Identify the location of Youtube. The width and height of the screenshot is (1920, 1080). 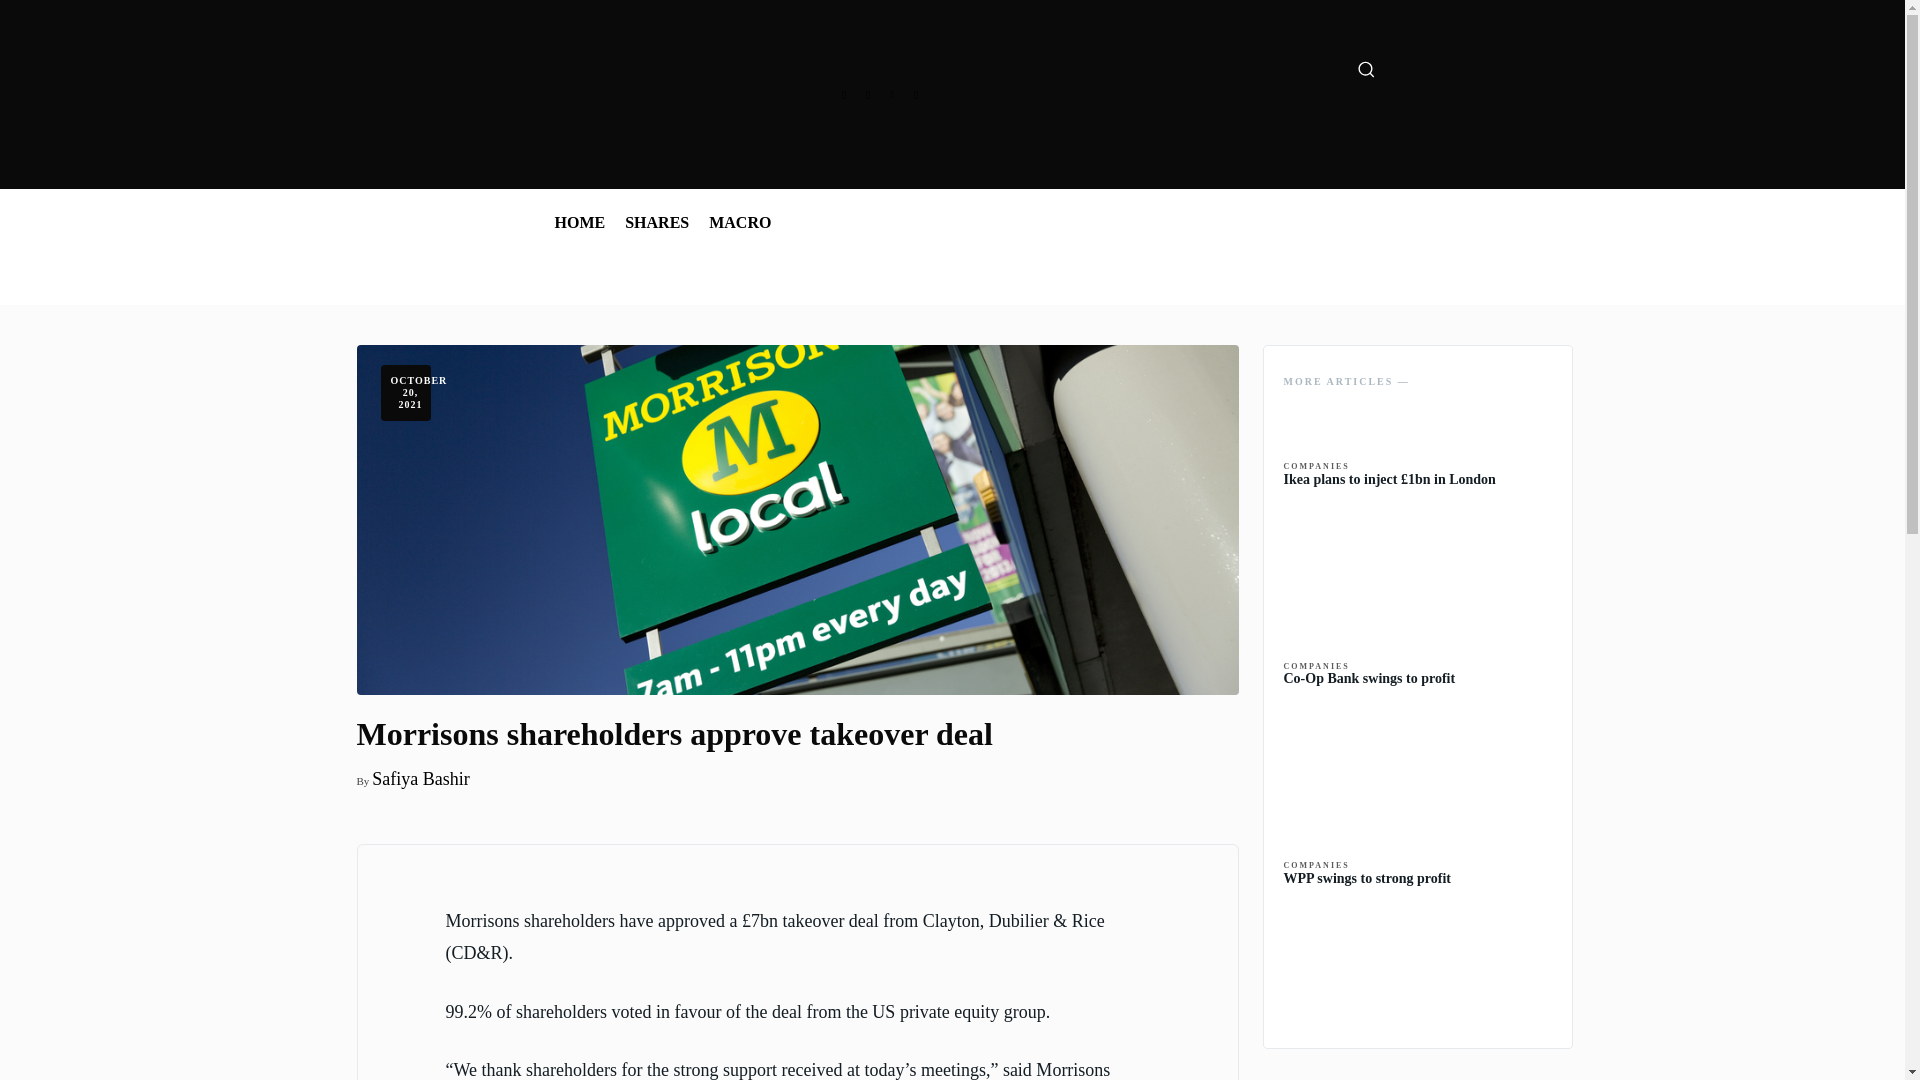
(916, 94).